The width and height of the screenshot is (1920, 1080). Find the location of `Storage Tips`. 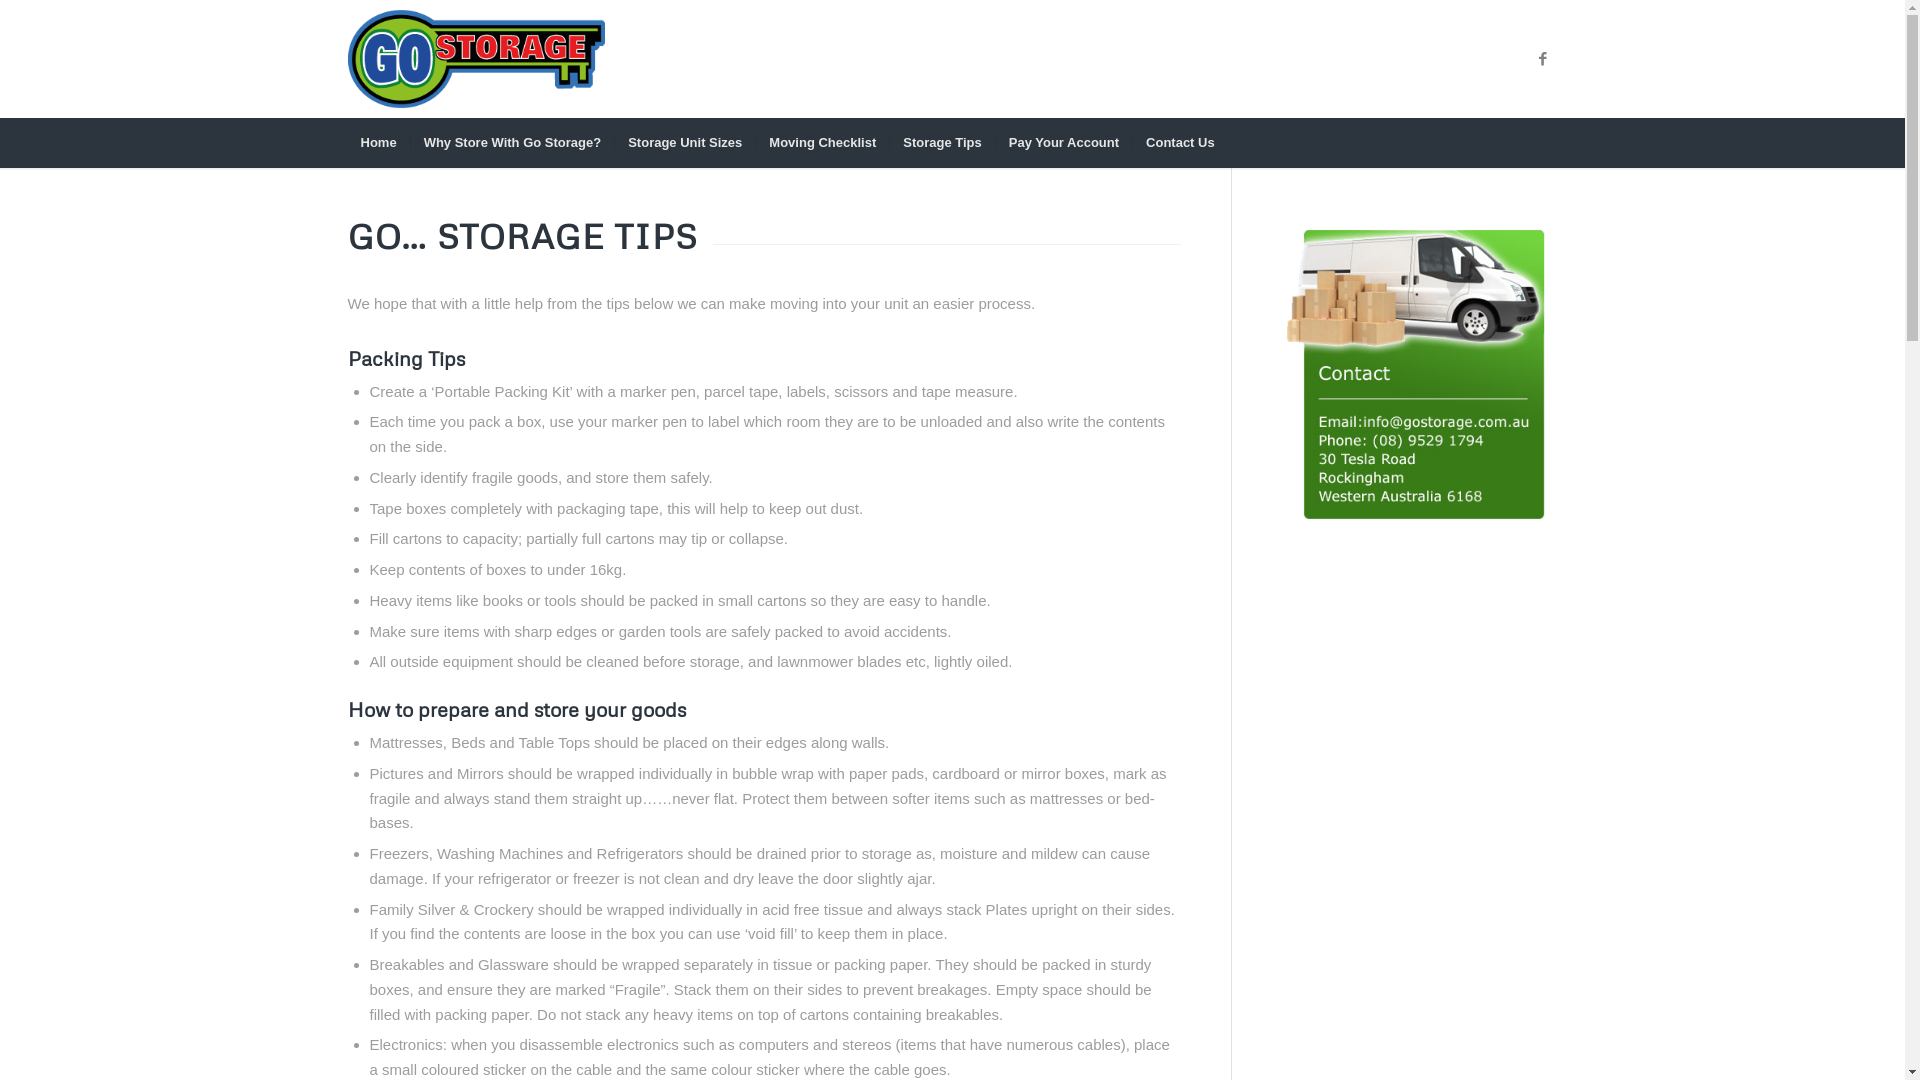

Storage Tips is located at coordinates (942, 143).